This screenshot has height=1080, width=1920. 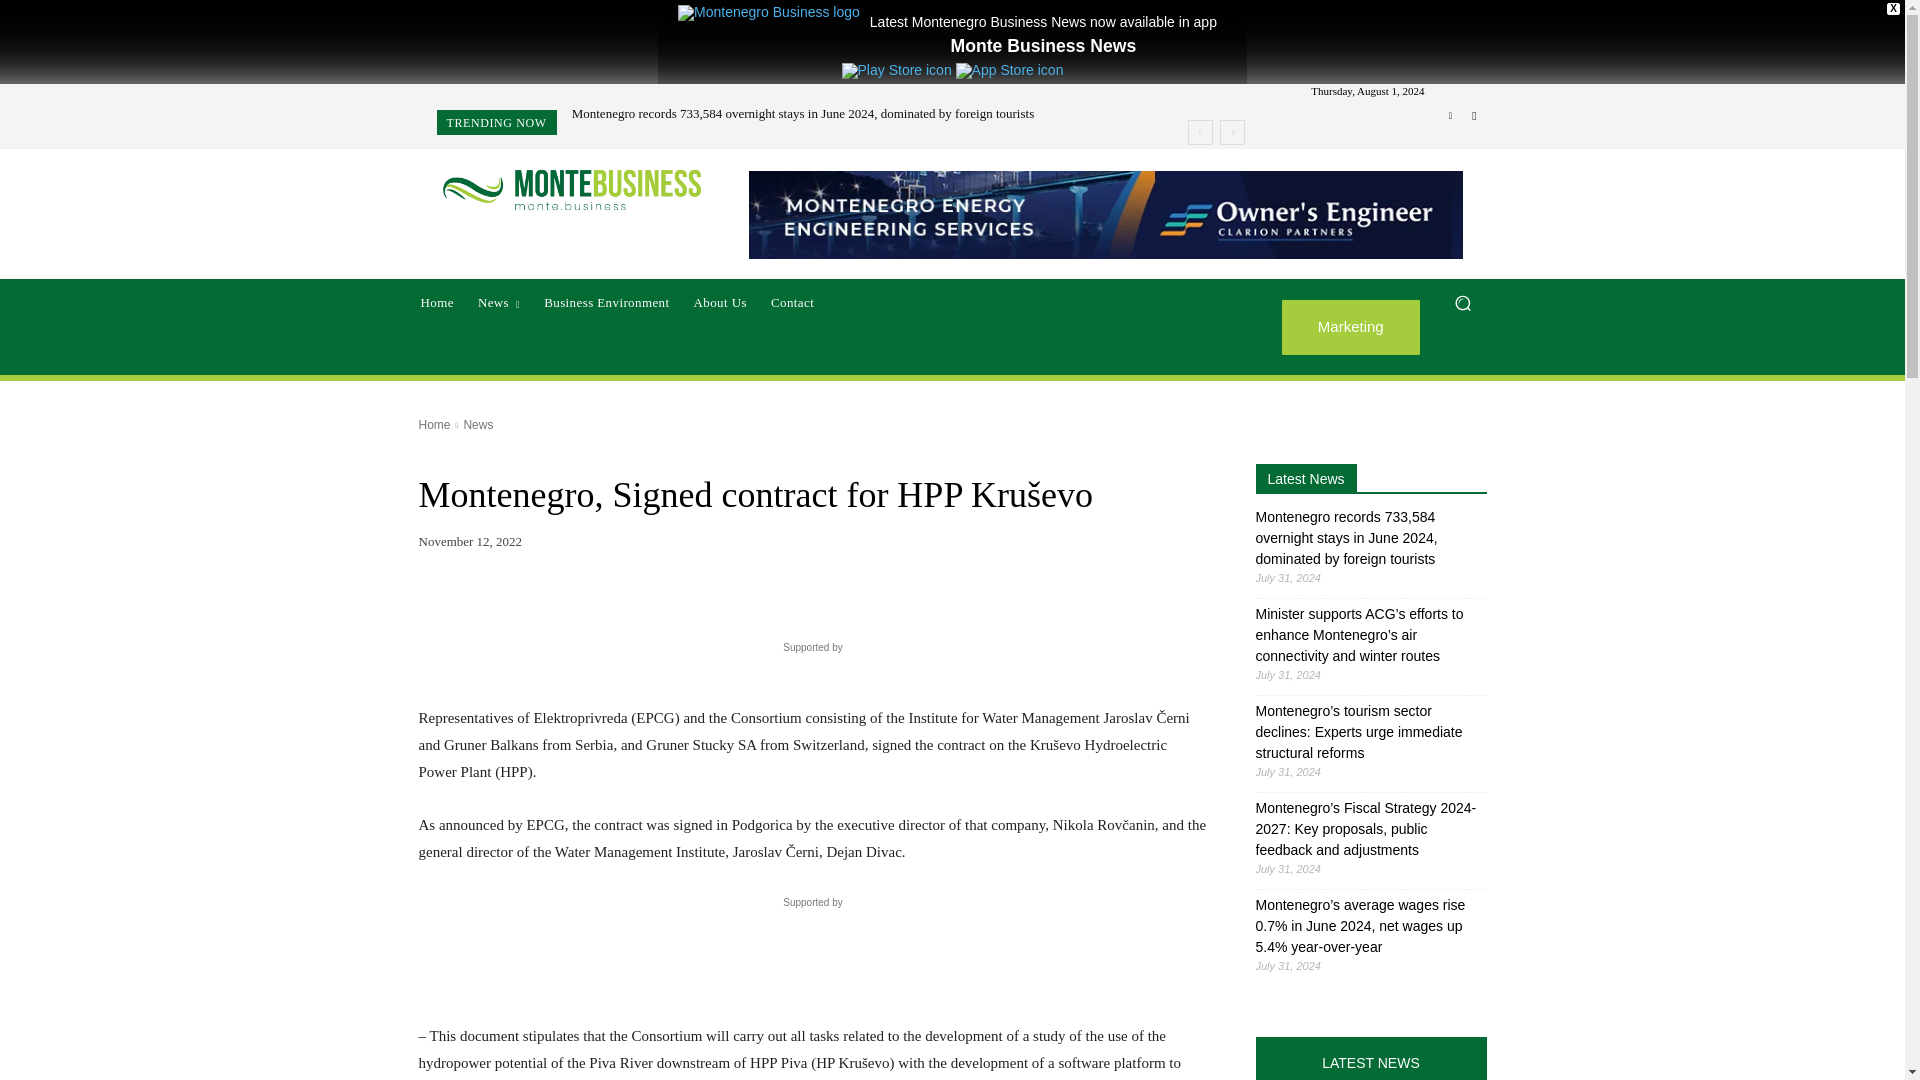 I want to click on Home, so click(x=436, y=302).